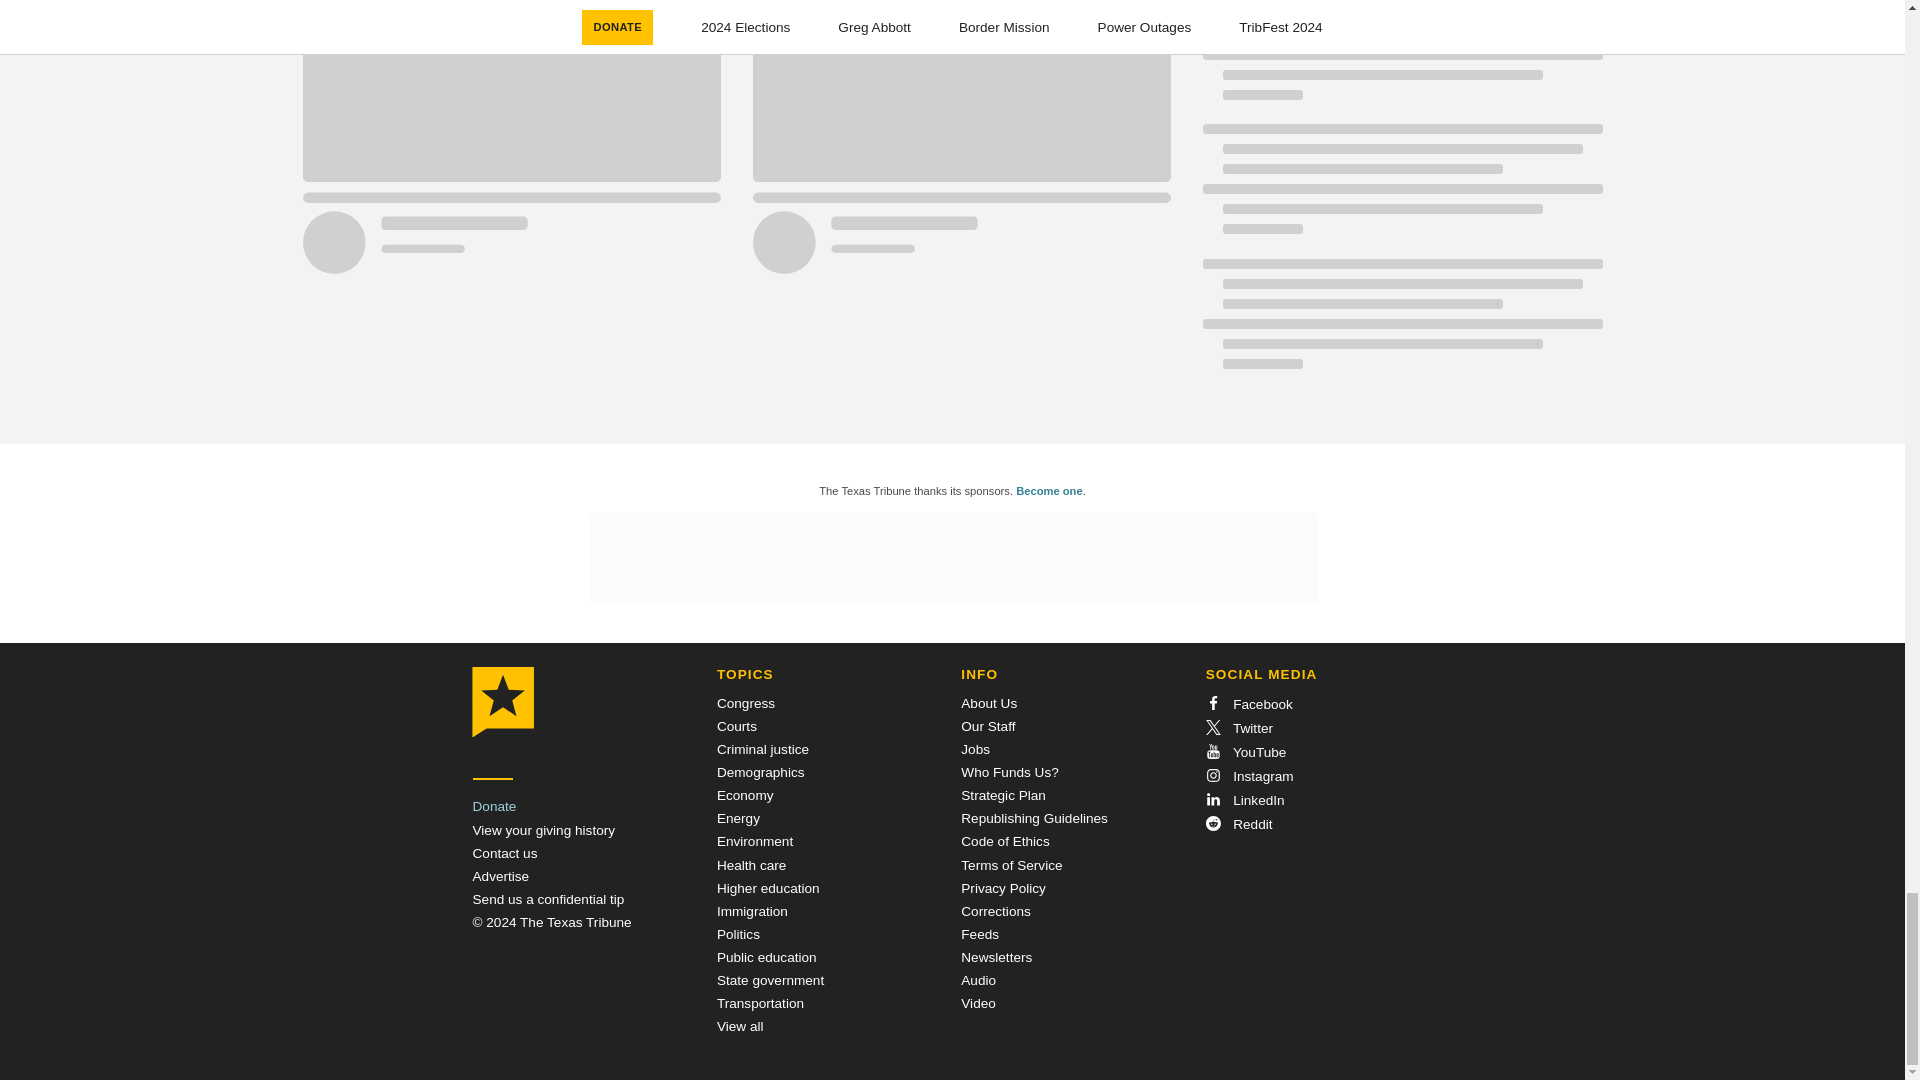  What do you see at coordinates (978, 980) in the screenshot?
I see `Audio` at bounding box center [978, 980].